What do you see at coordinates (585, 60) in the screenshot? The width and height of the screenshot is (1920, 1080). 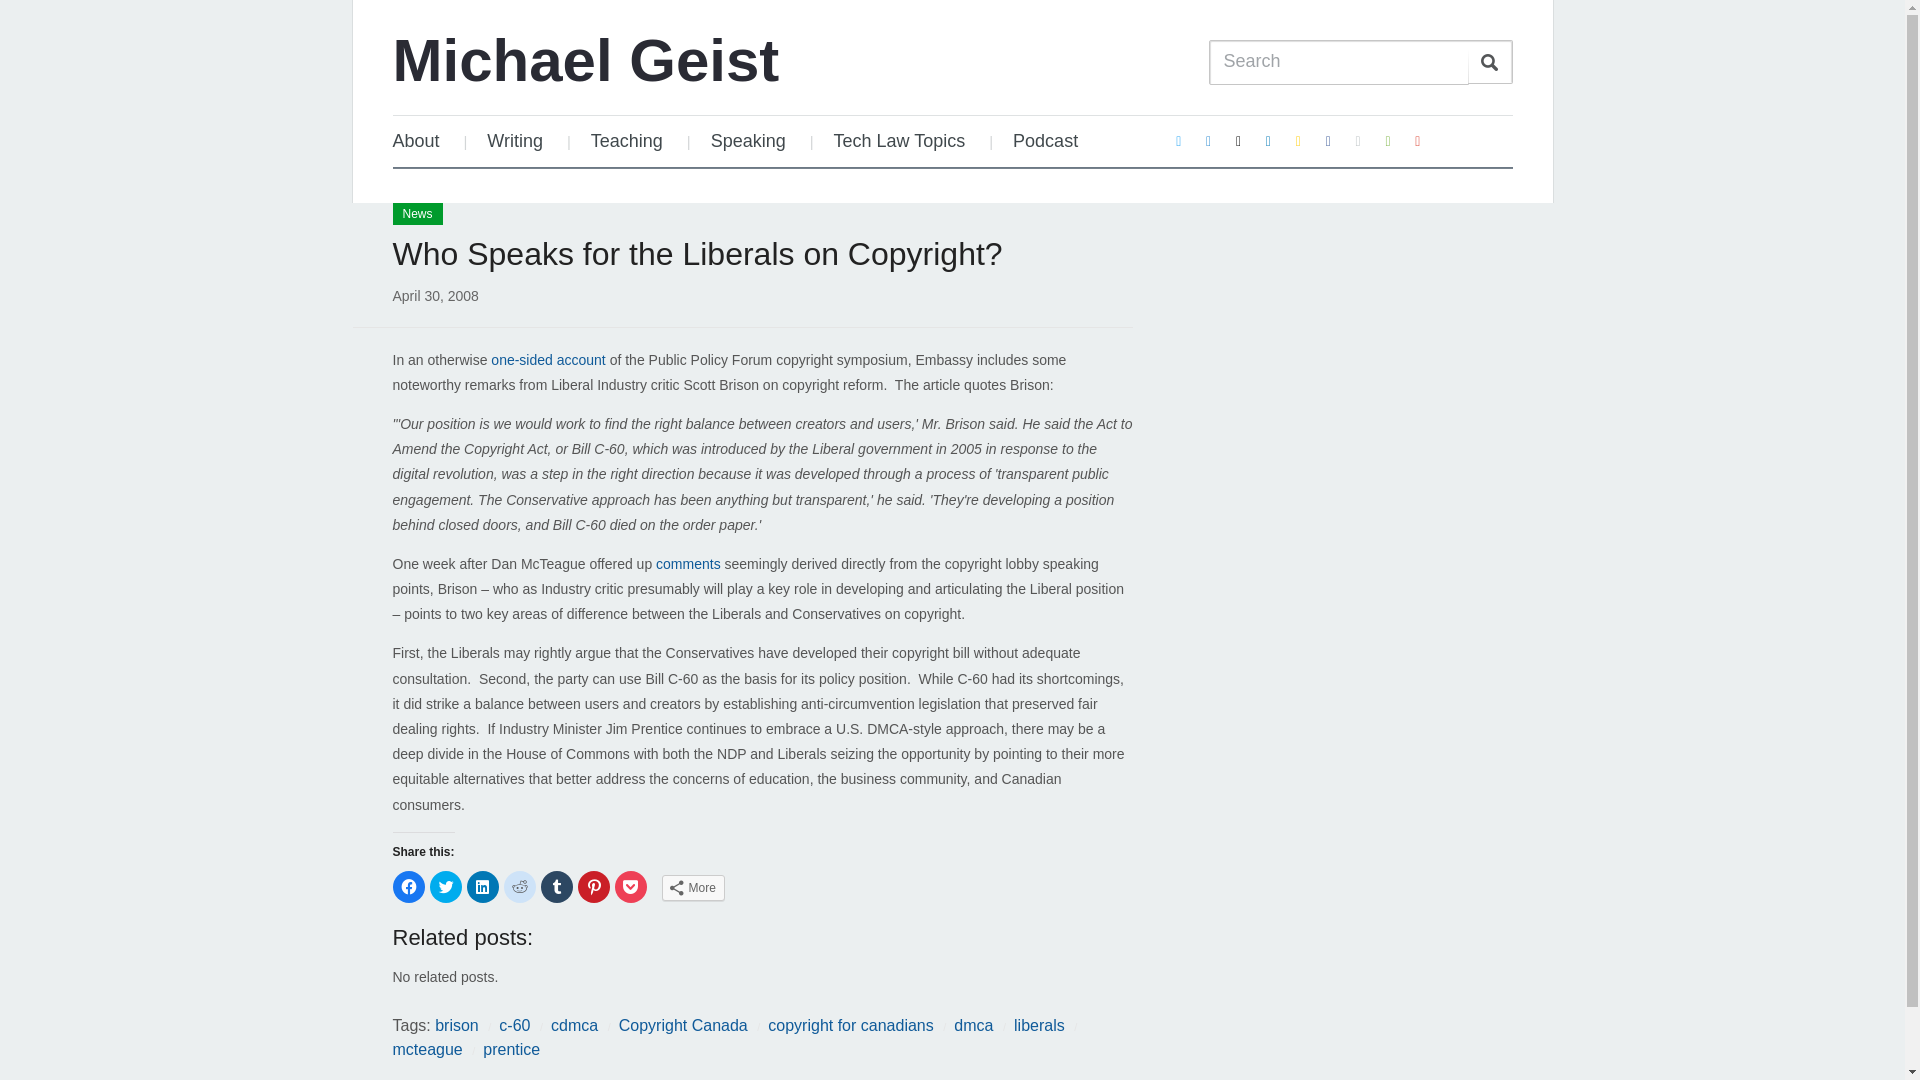 I see `Michael Geist` at bounding box center [585, 60].